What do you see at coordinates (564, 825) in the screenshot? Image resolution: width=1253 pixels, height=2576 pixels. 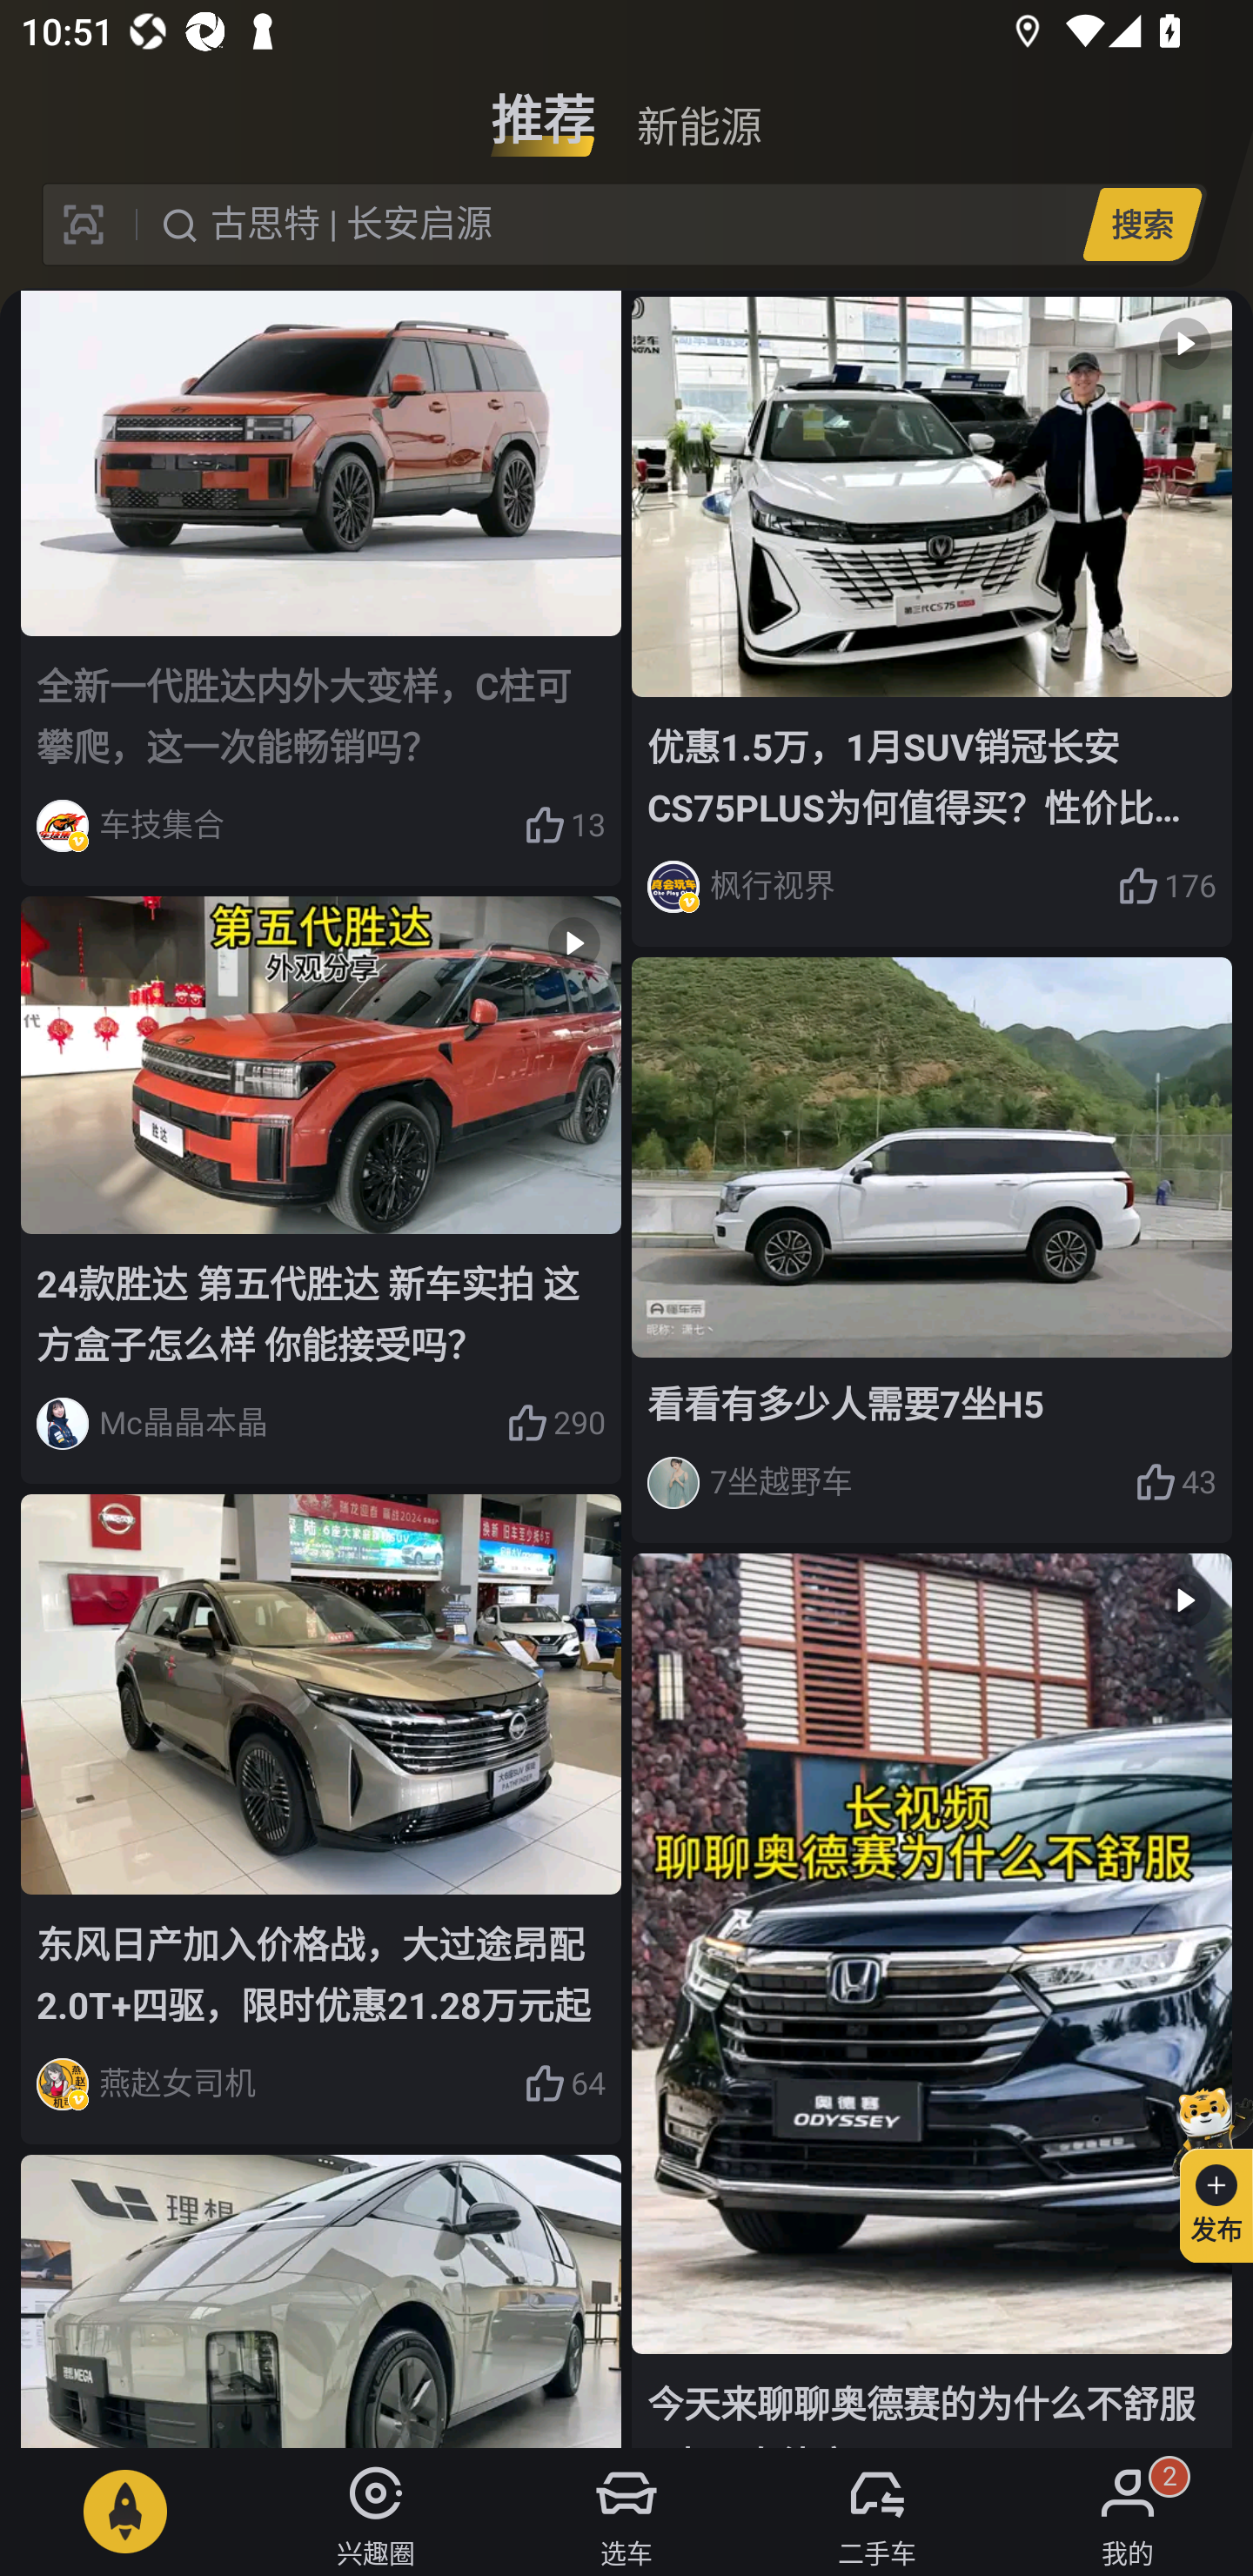 I see `13` at bounding box center [564, 825].